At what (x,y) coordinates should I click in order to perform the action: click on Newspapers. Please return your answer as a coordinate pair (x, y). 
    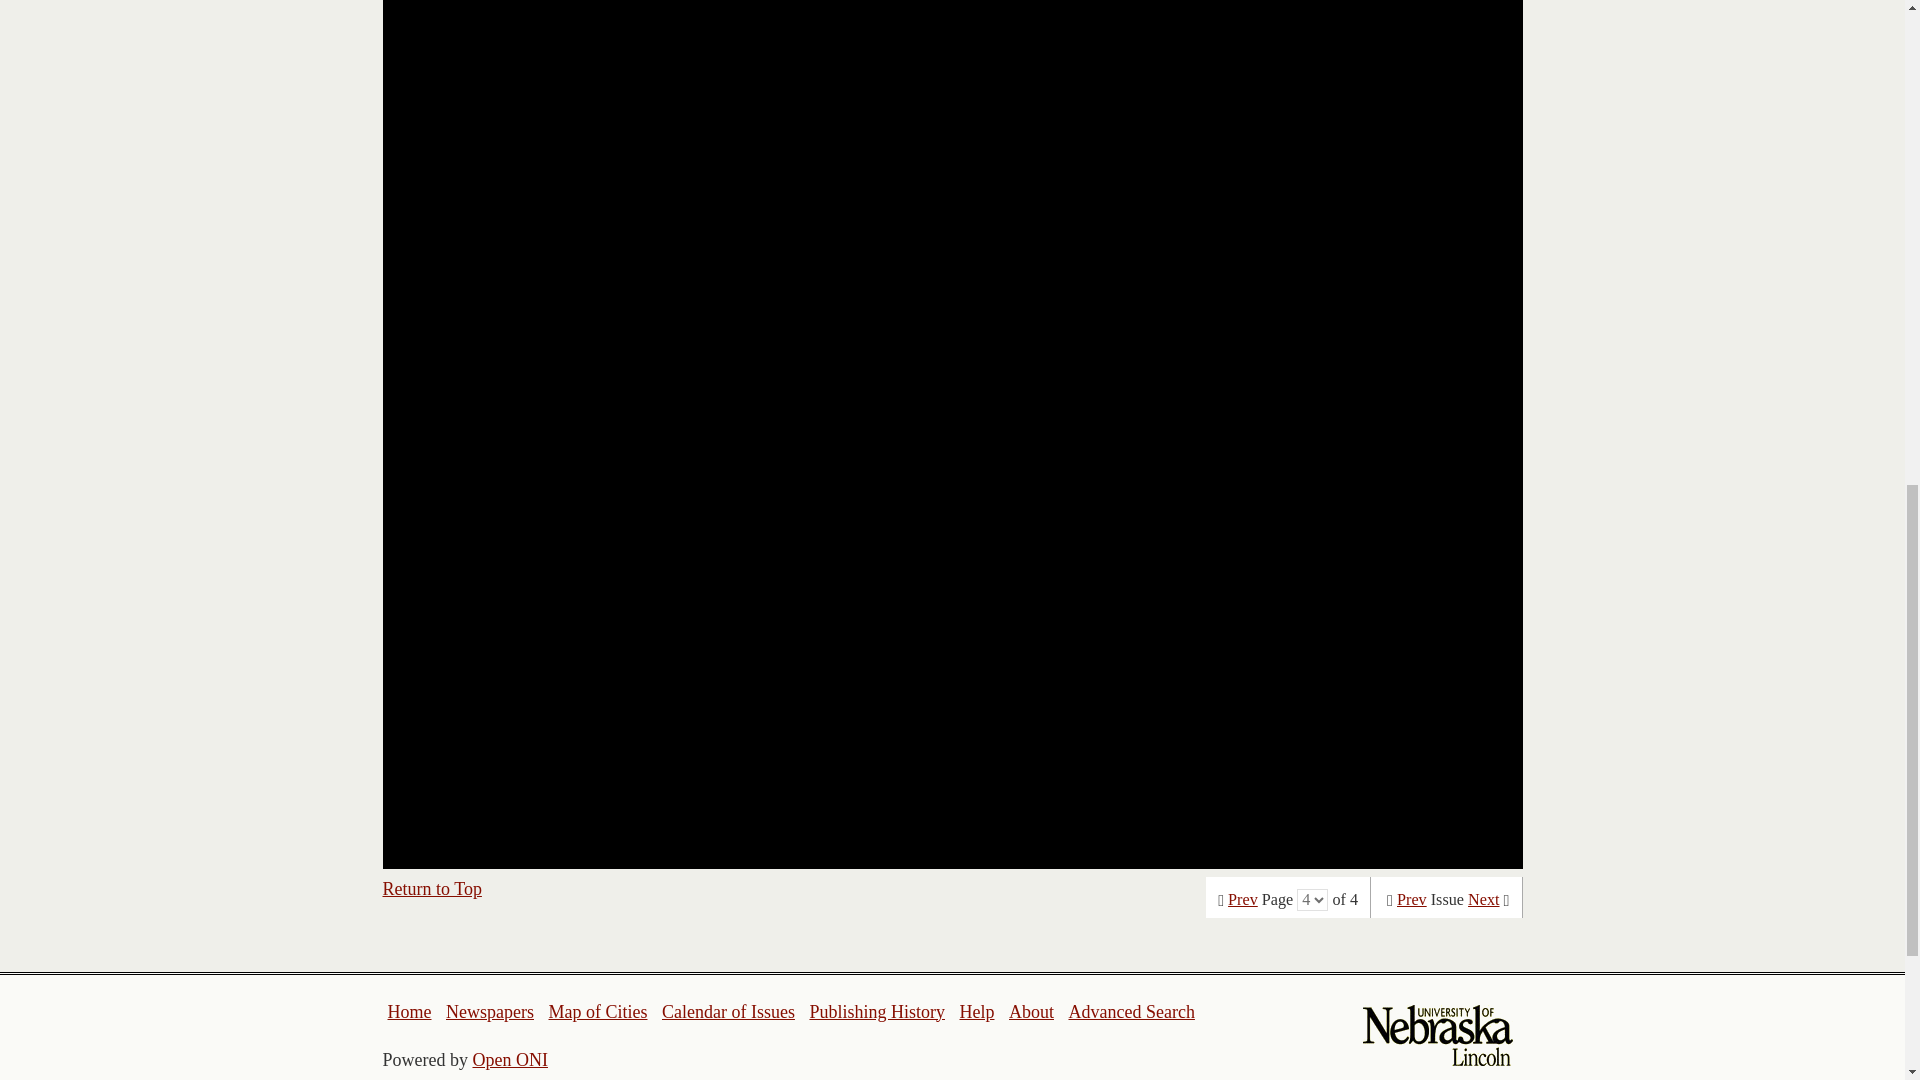
    Looking at the image, I should click on (489, 1012).